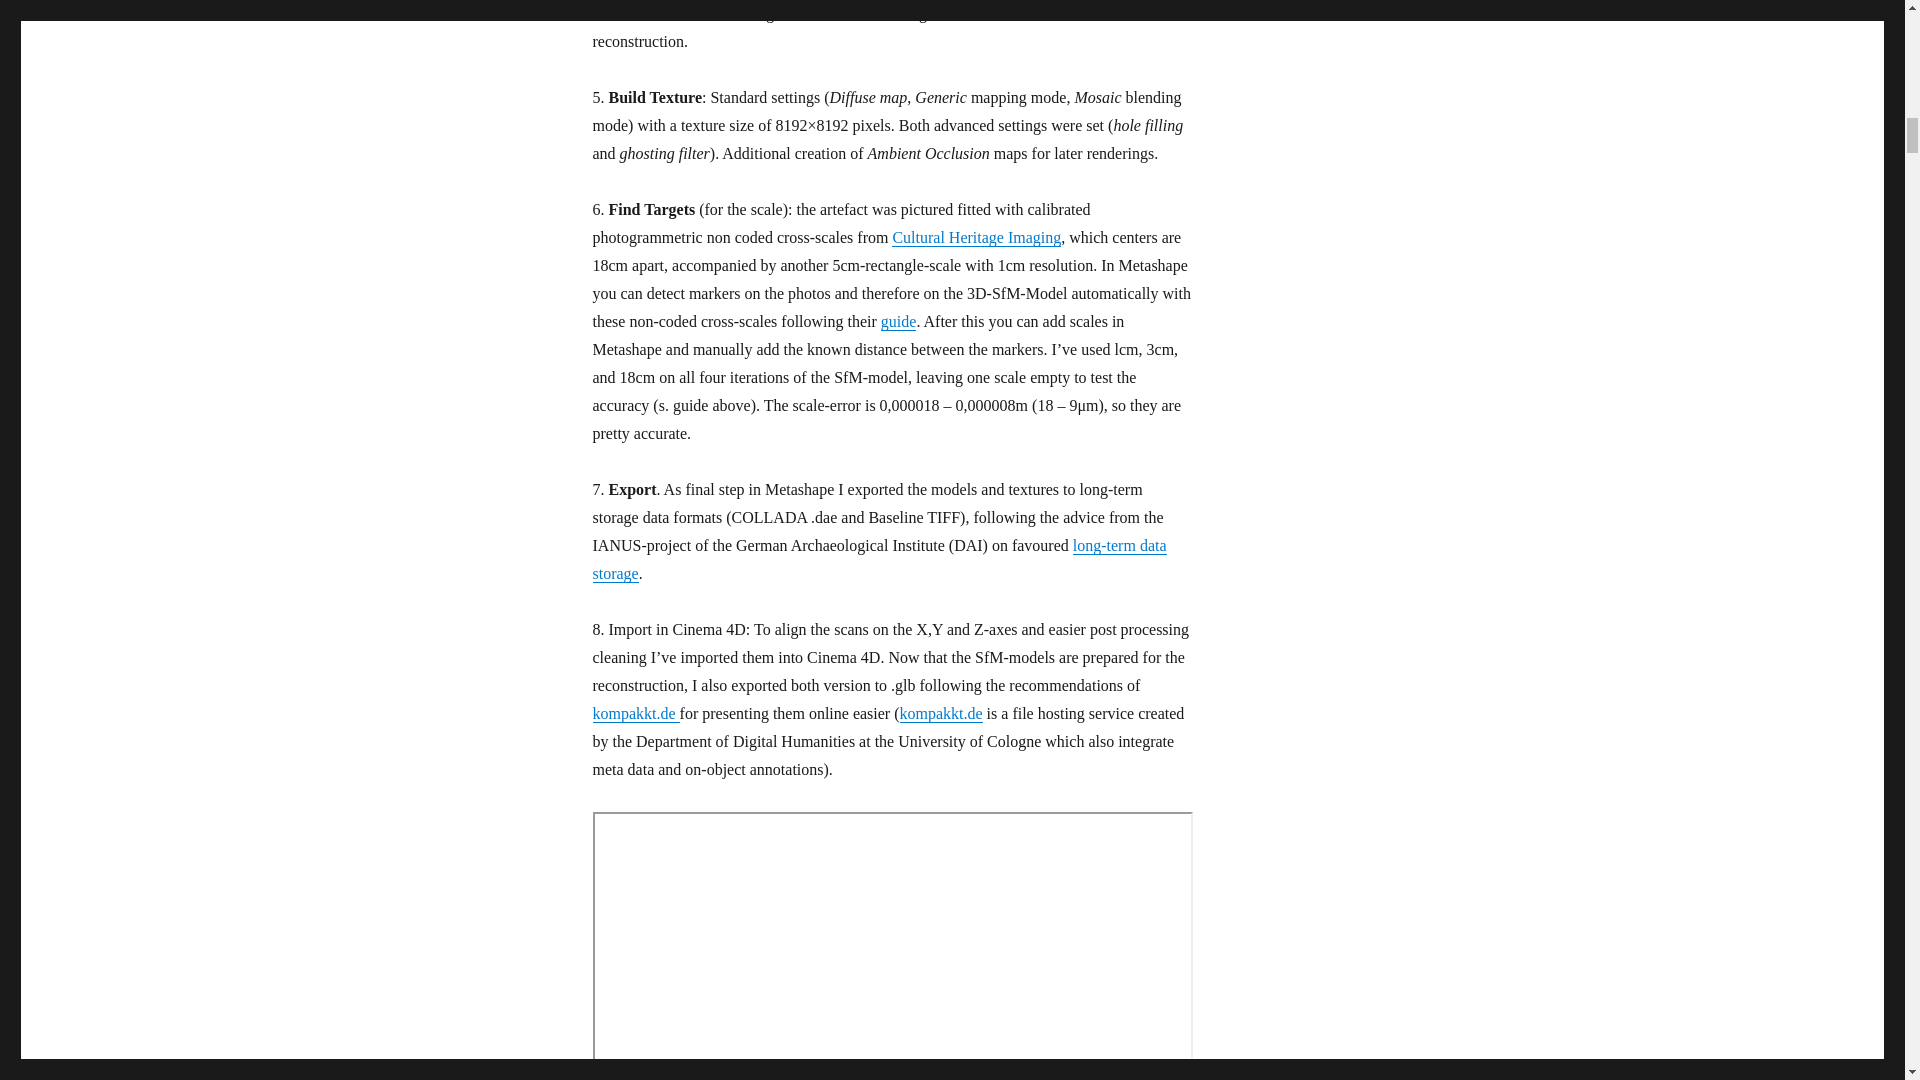 This screenshot has height=1080, width=1920. Describe the element at coordinates (878, 559) in the screenshot. I see `long-term data storage` at that location.